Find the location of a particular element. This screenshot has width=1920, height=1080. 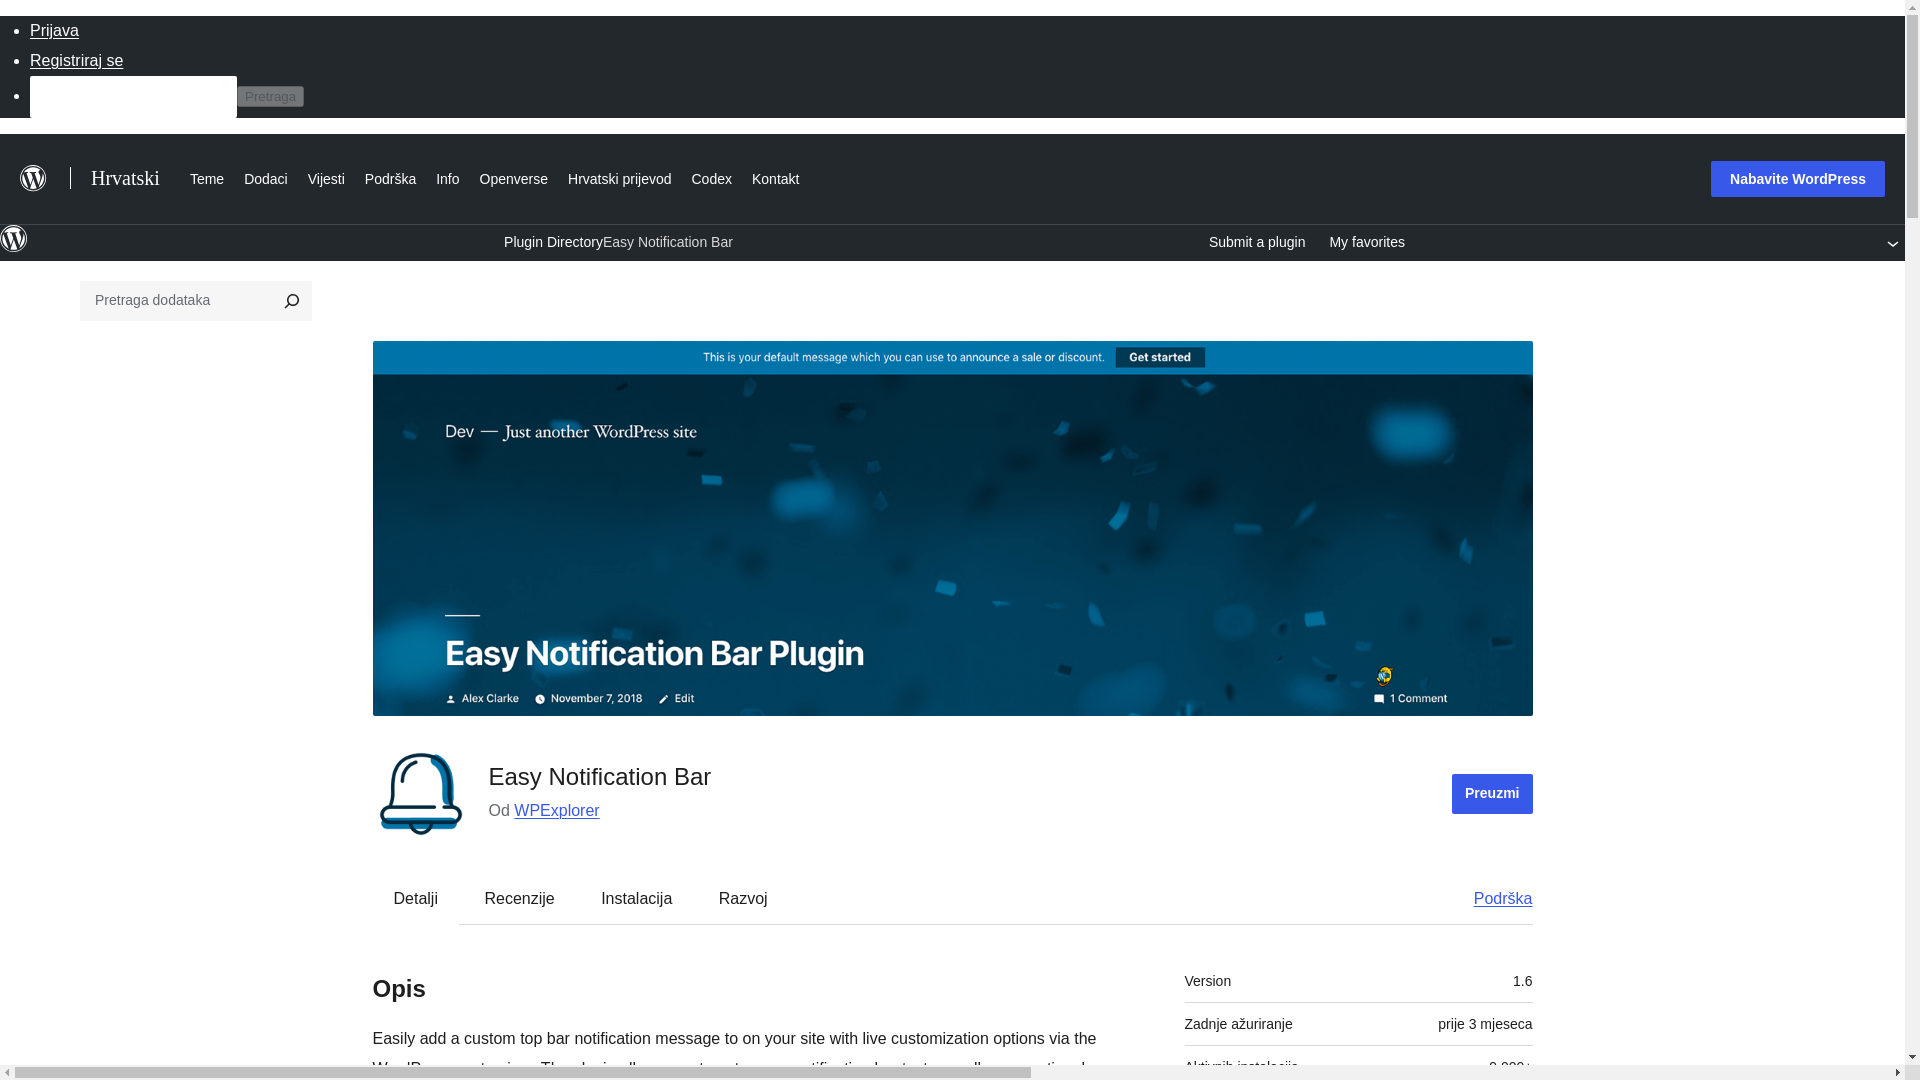

Pretraga is located at coordinates (270, 96).